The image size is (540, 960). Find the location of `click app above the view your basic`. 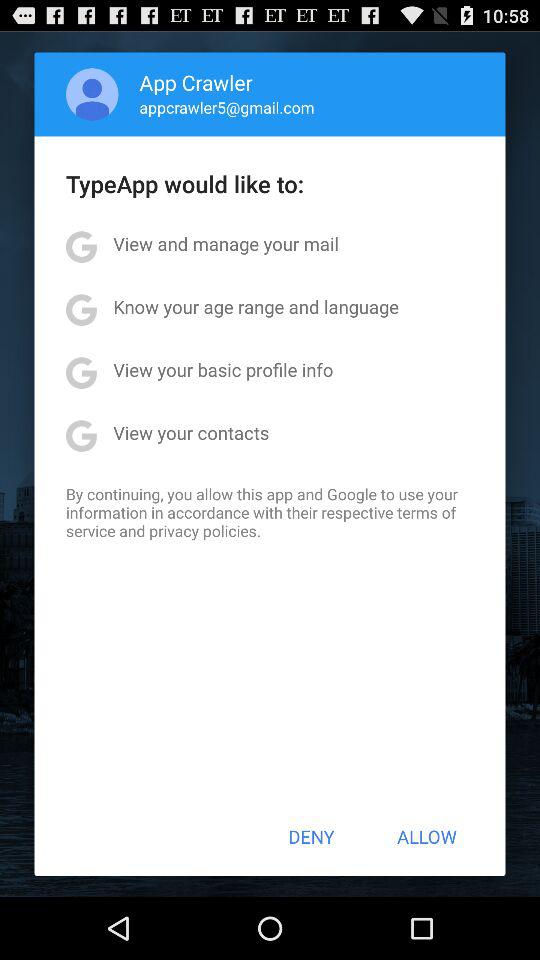

click app above the view your basic is located at coordinates (256, 306).